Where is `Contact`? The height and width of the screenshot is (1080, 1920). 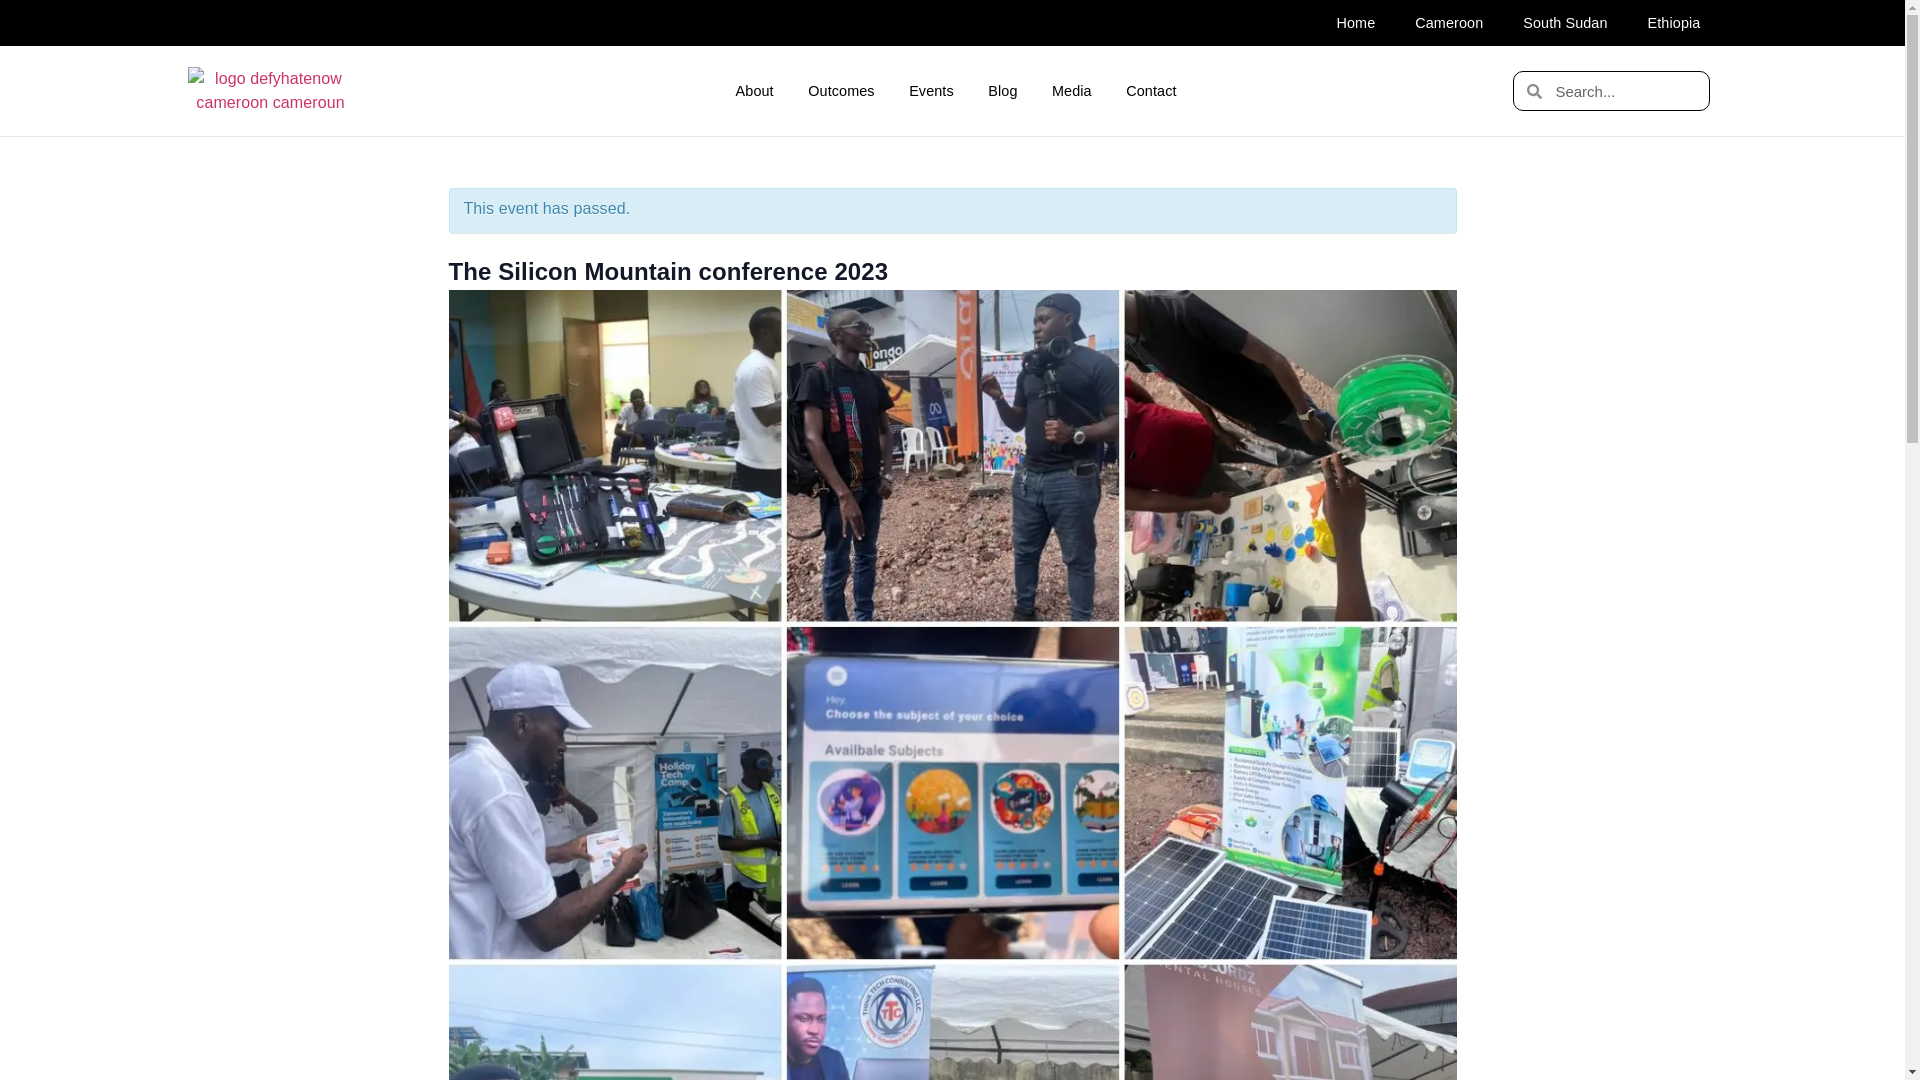
Contact is located at coordinates (1152, 91).